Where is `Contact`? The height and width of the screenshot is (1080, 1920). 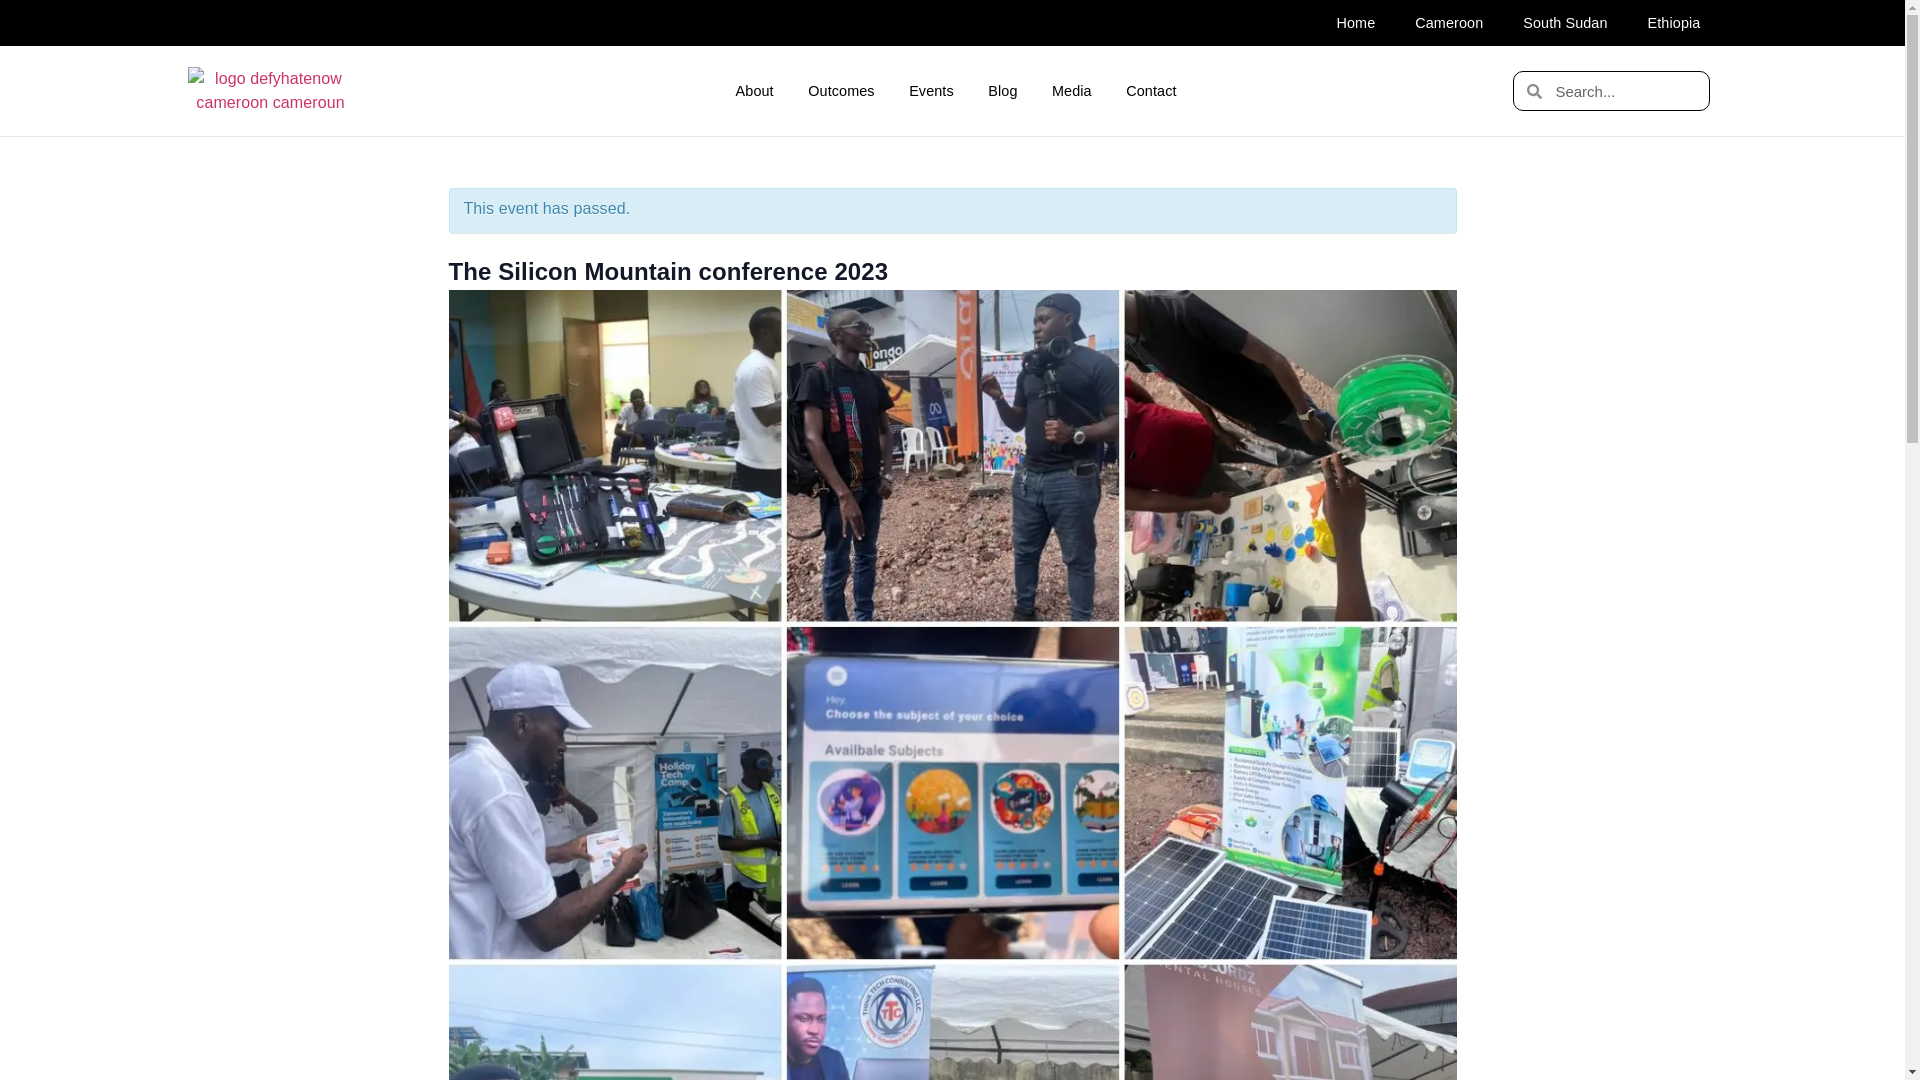
Contact is located at coordinates (1152, 91).